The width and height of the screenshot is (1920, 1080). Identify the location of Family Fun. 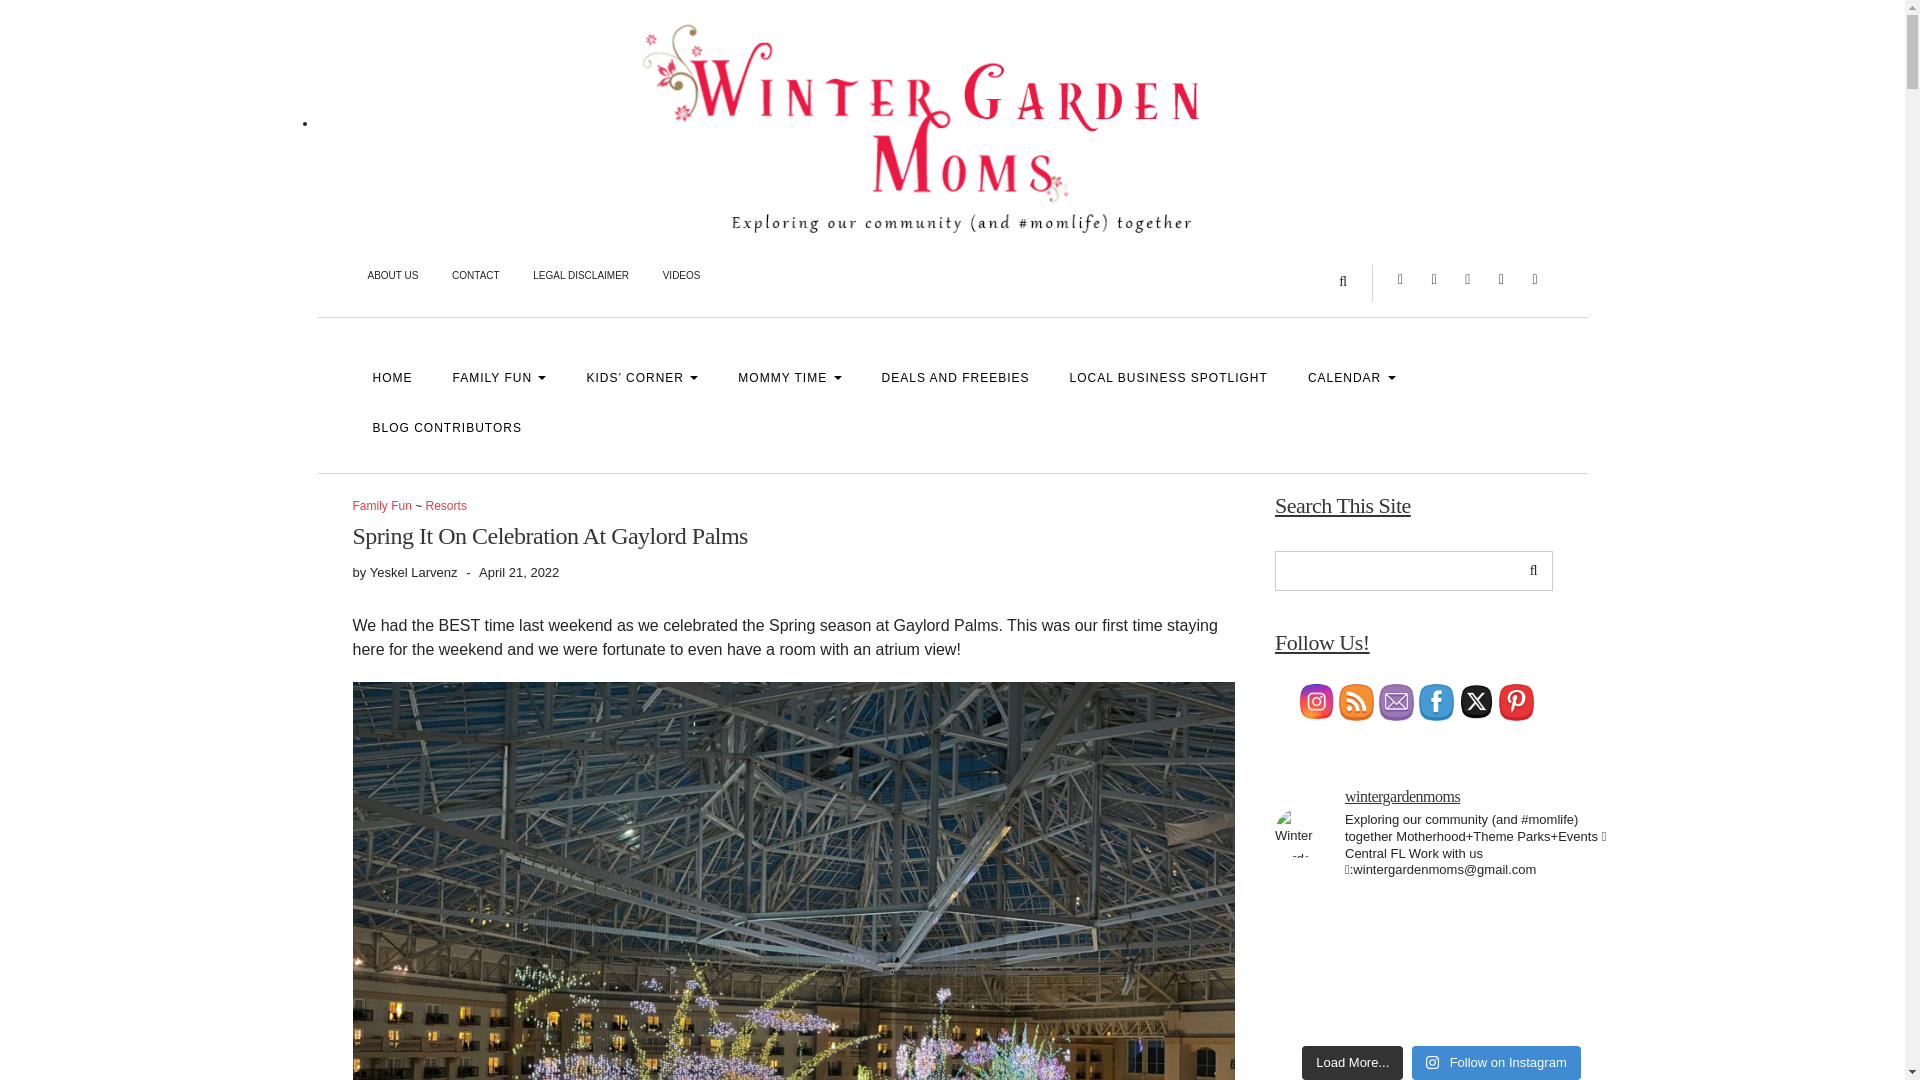
(380, 506).